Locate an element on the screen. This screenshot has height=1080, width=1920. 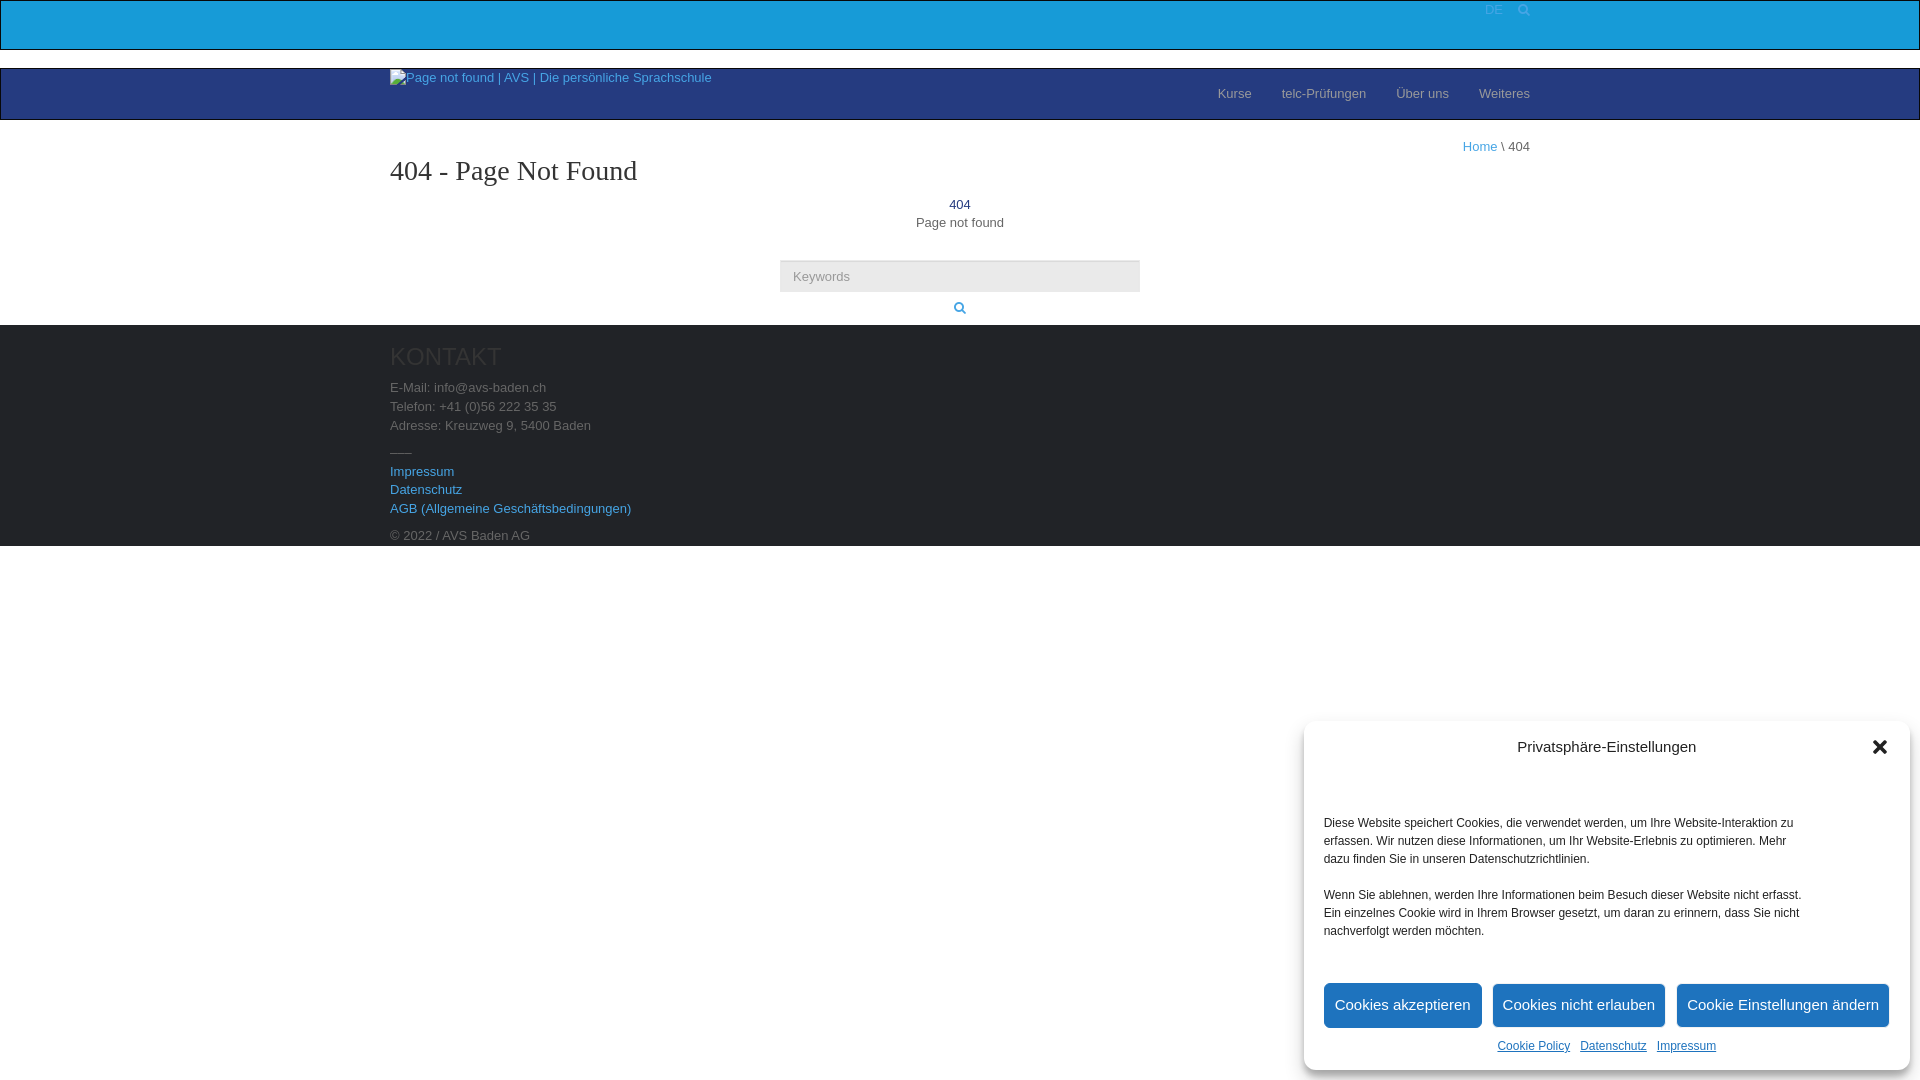
Cookies akzeptieren is located at coordinates (1403, 1006).